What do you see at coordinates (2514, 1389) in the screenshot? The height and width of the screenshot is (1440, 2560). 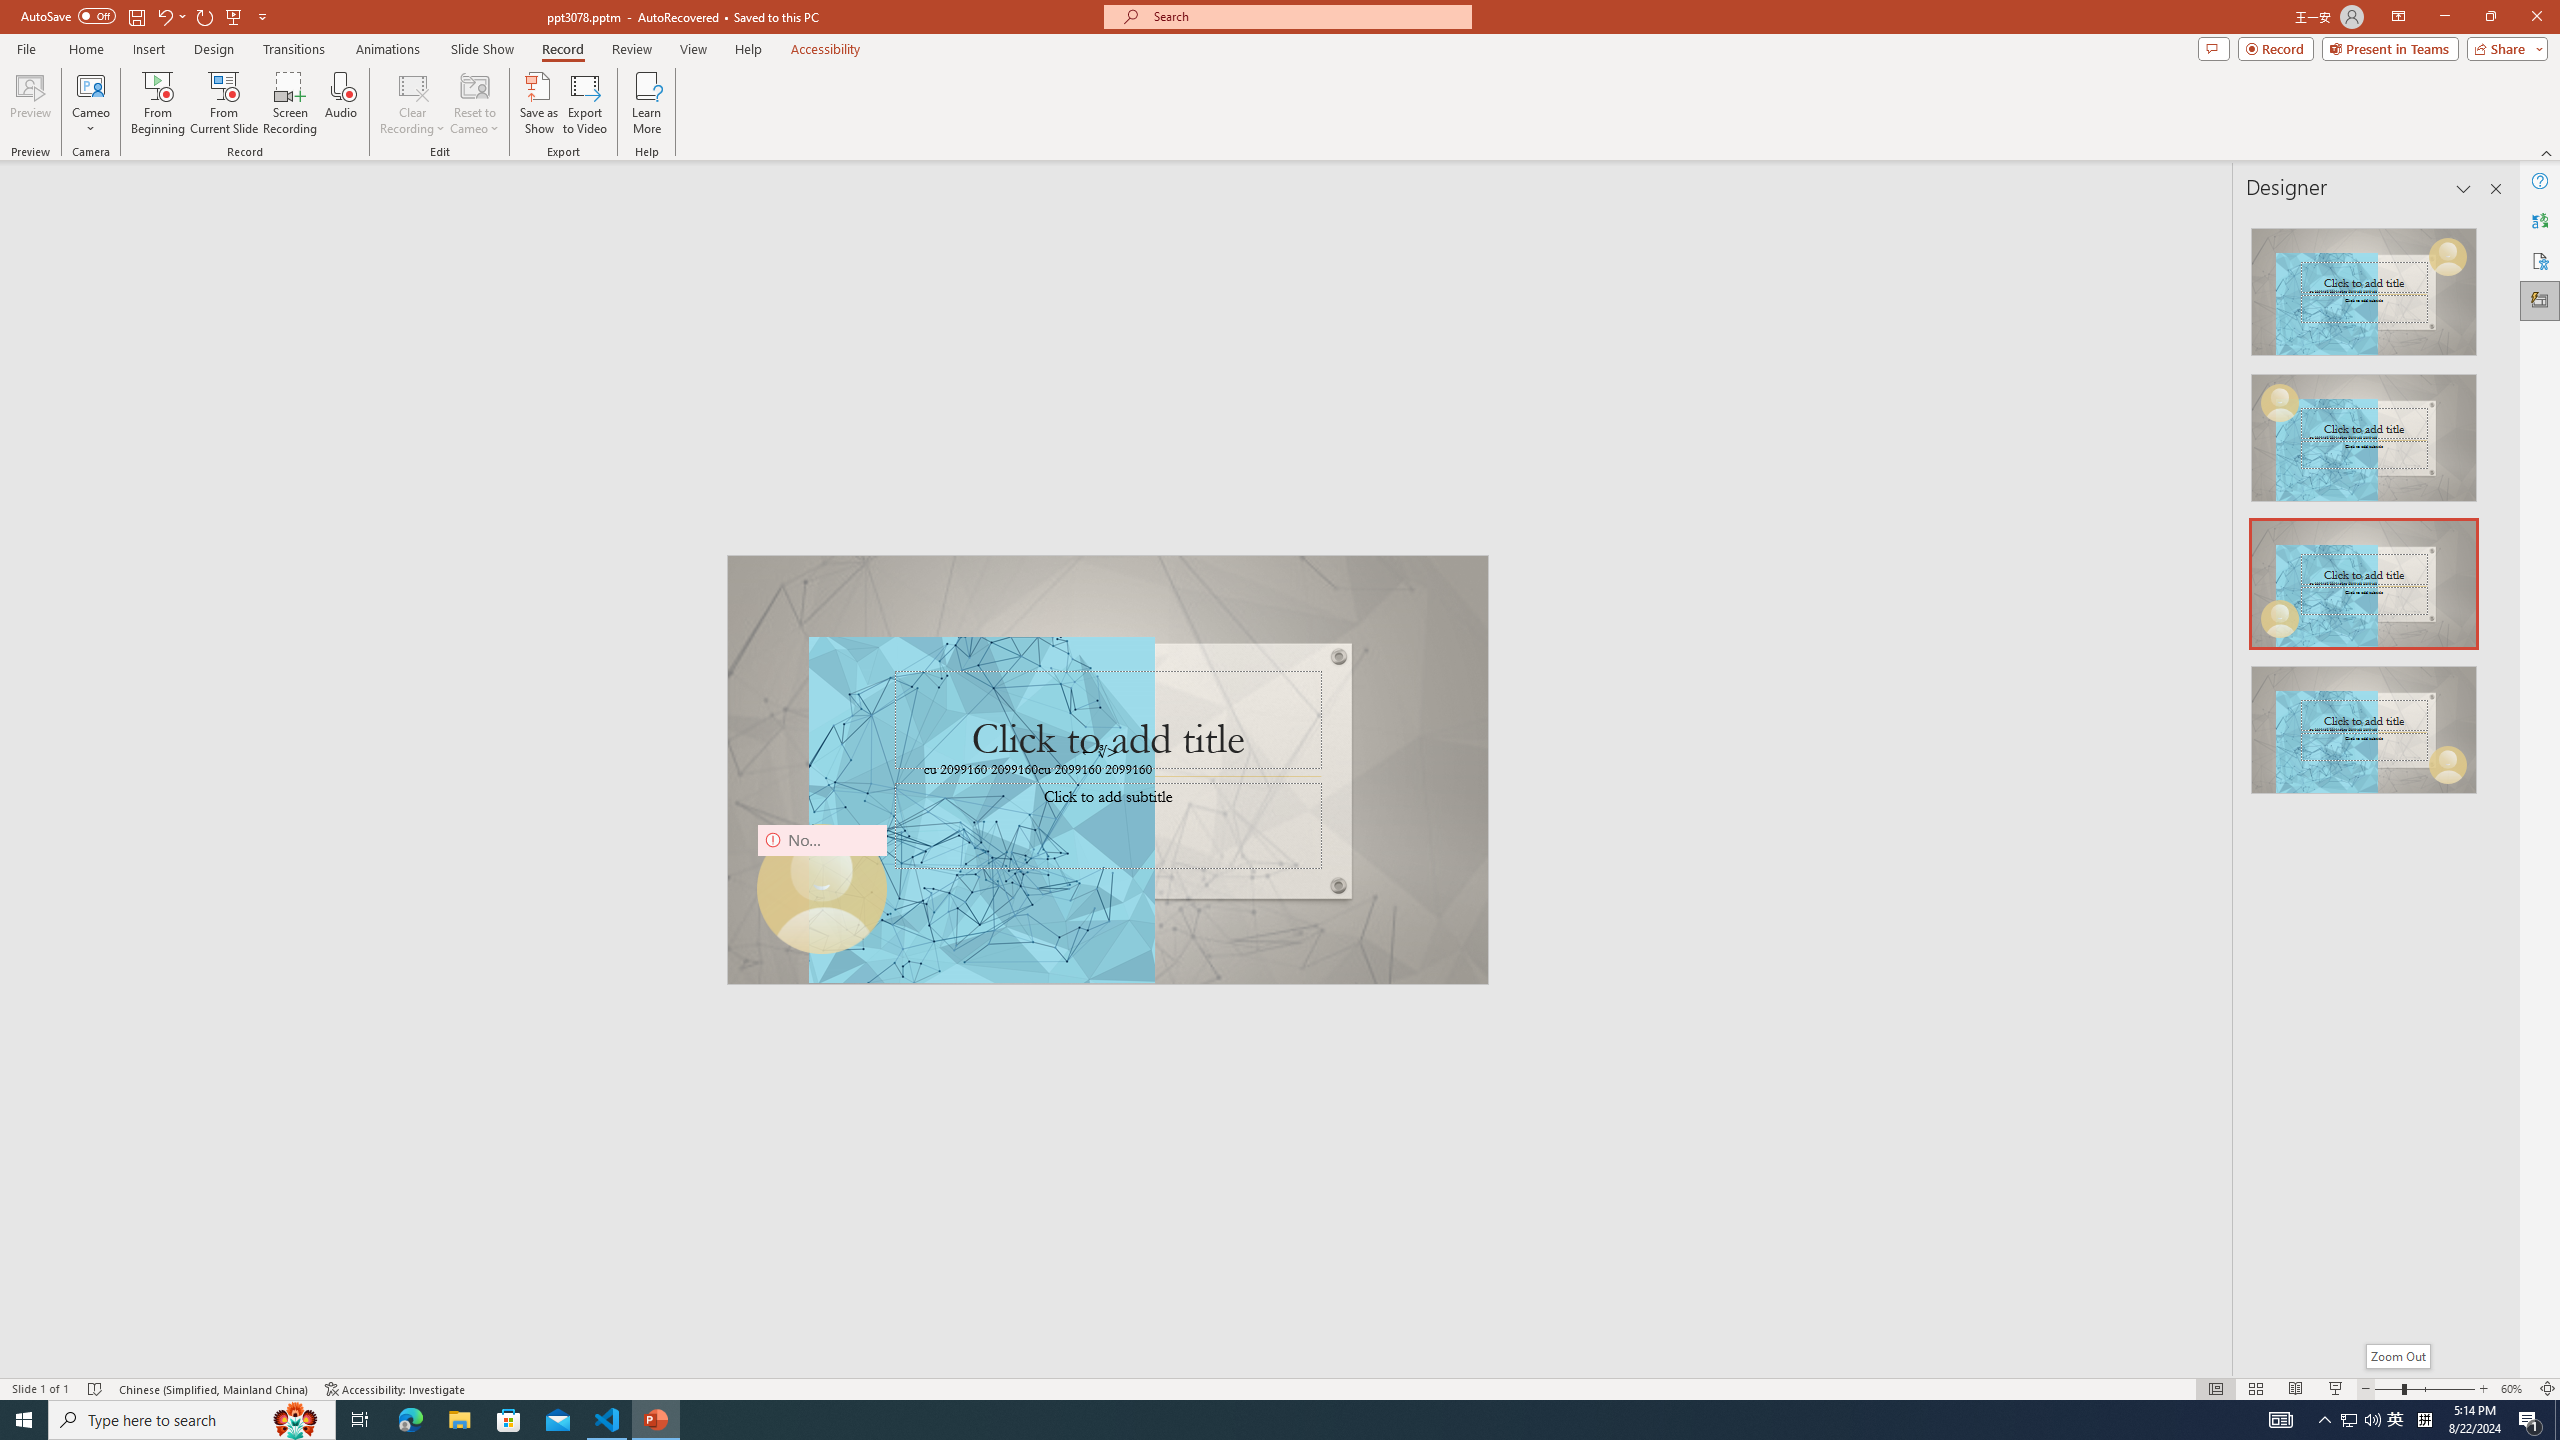 I see `Zoom 60%` at bounding box center [2514, 1389].